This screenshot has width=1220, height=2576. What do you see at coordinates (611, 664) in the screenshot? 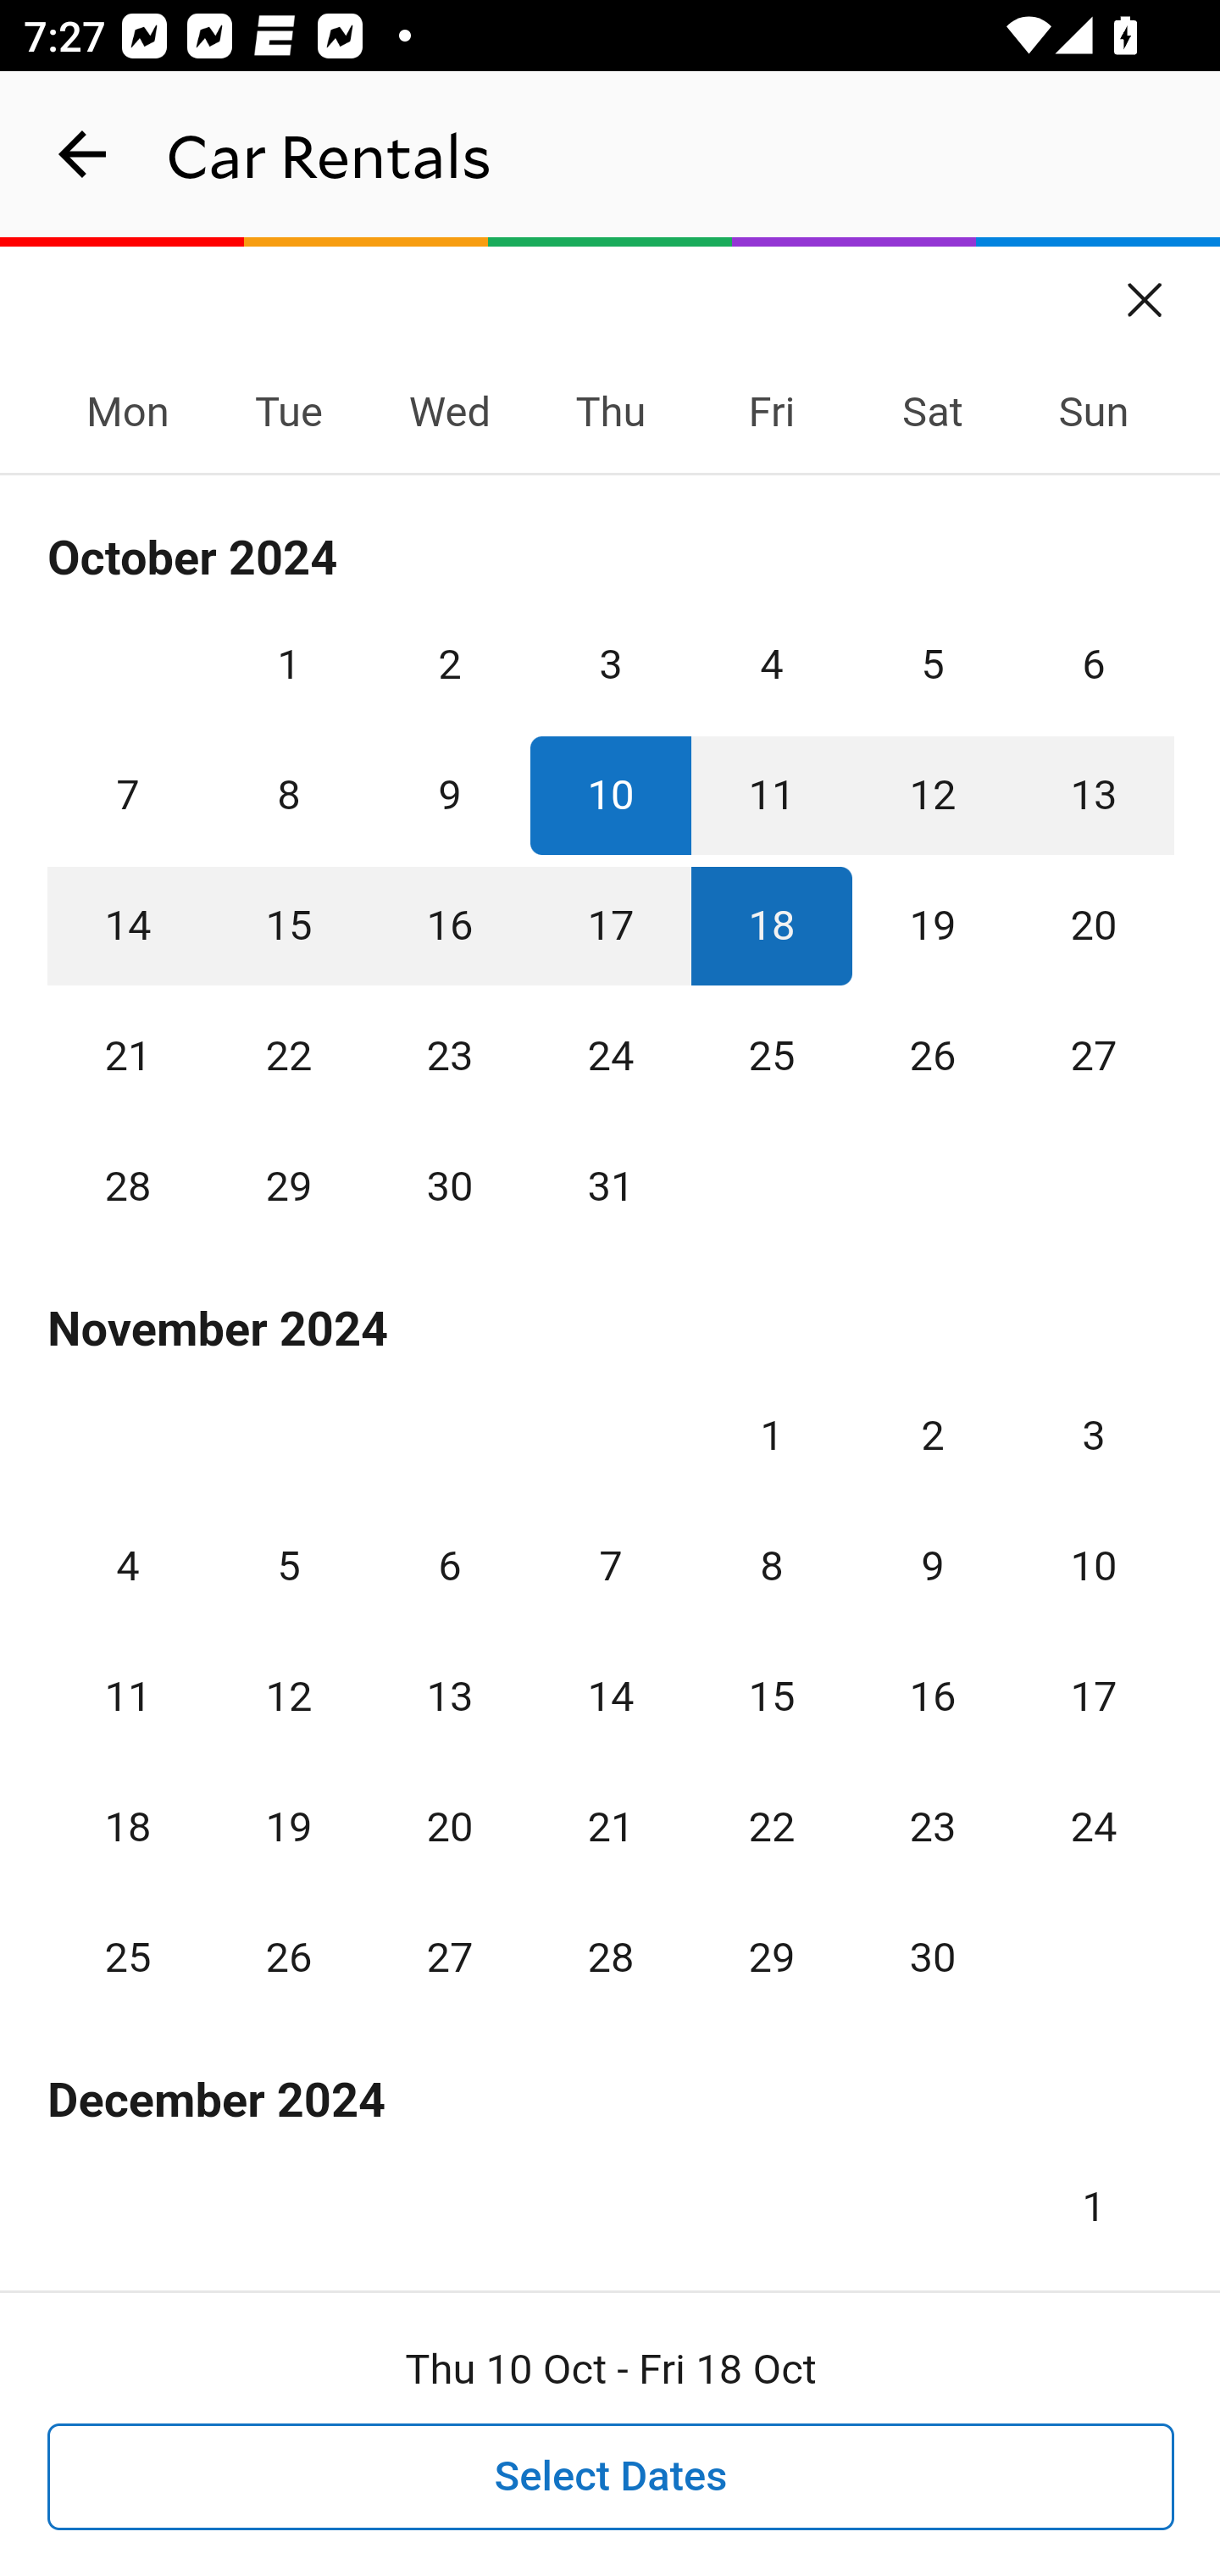
I see `3 October 2024` at bounding box center [611, 664].